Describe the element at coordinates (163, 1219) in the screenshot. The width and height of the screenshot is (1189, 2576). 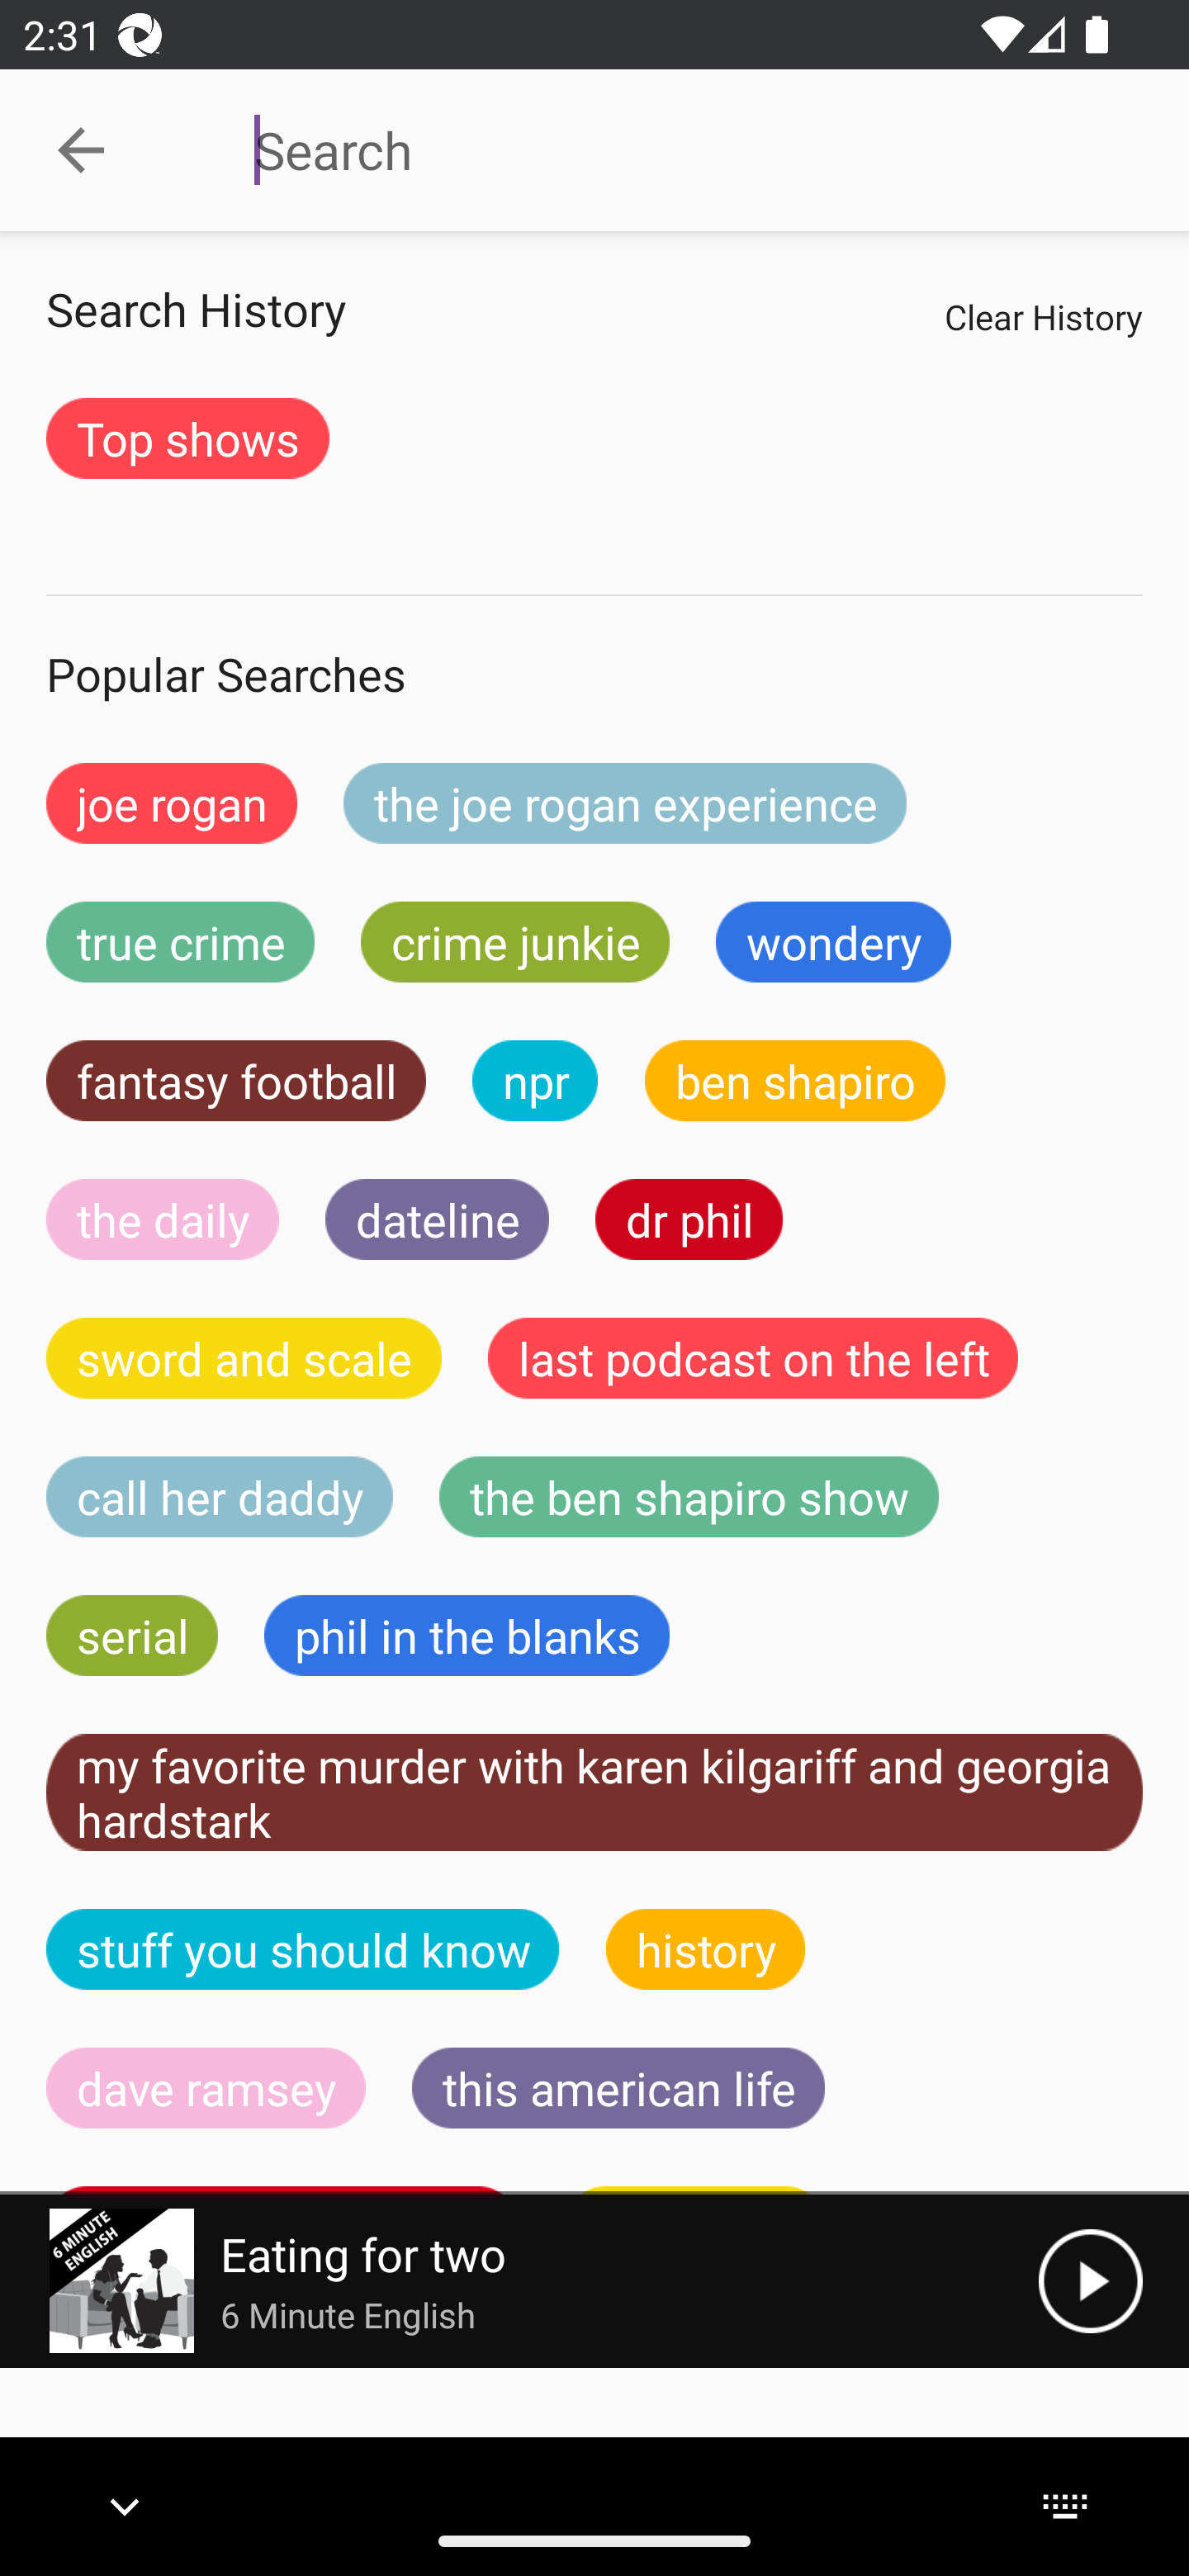
I see `the daily` at that location.